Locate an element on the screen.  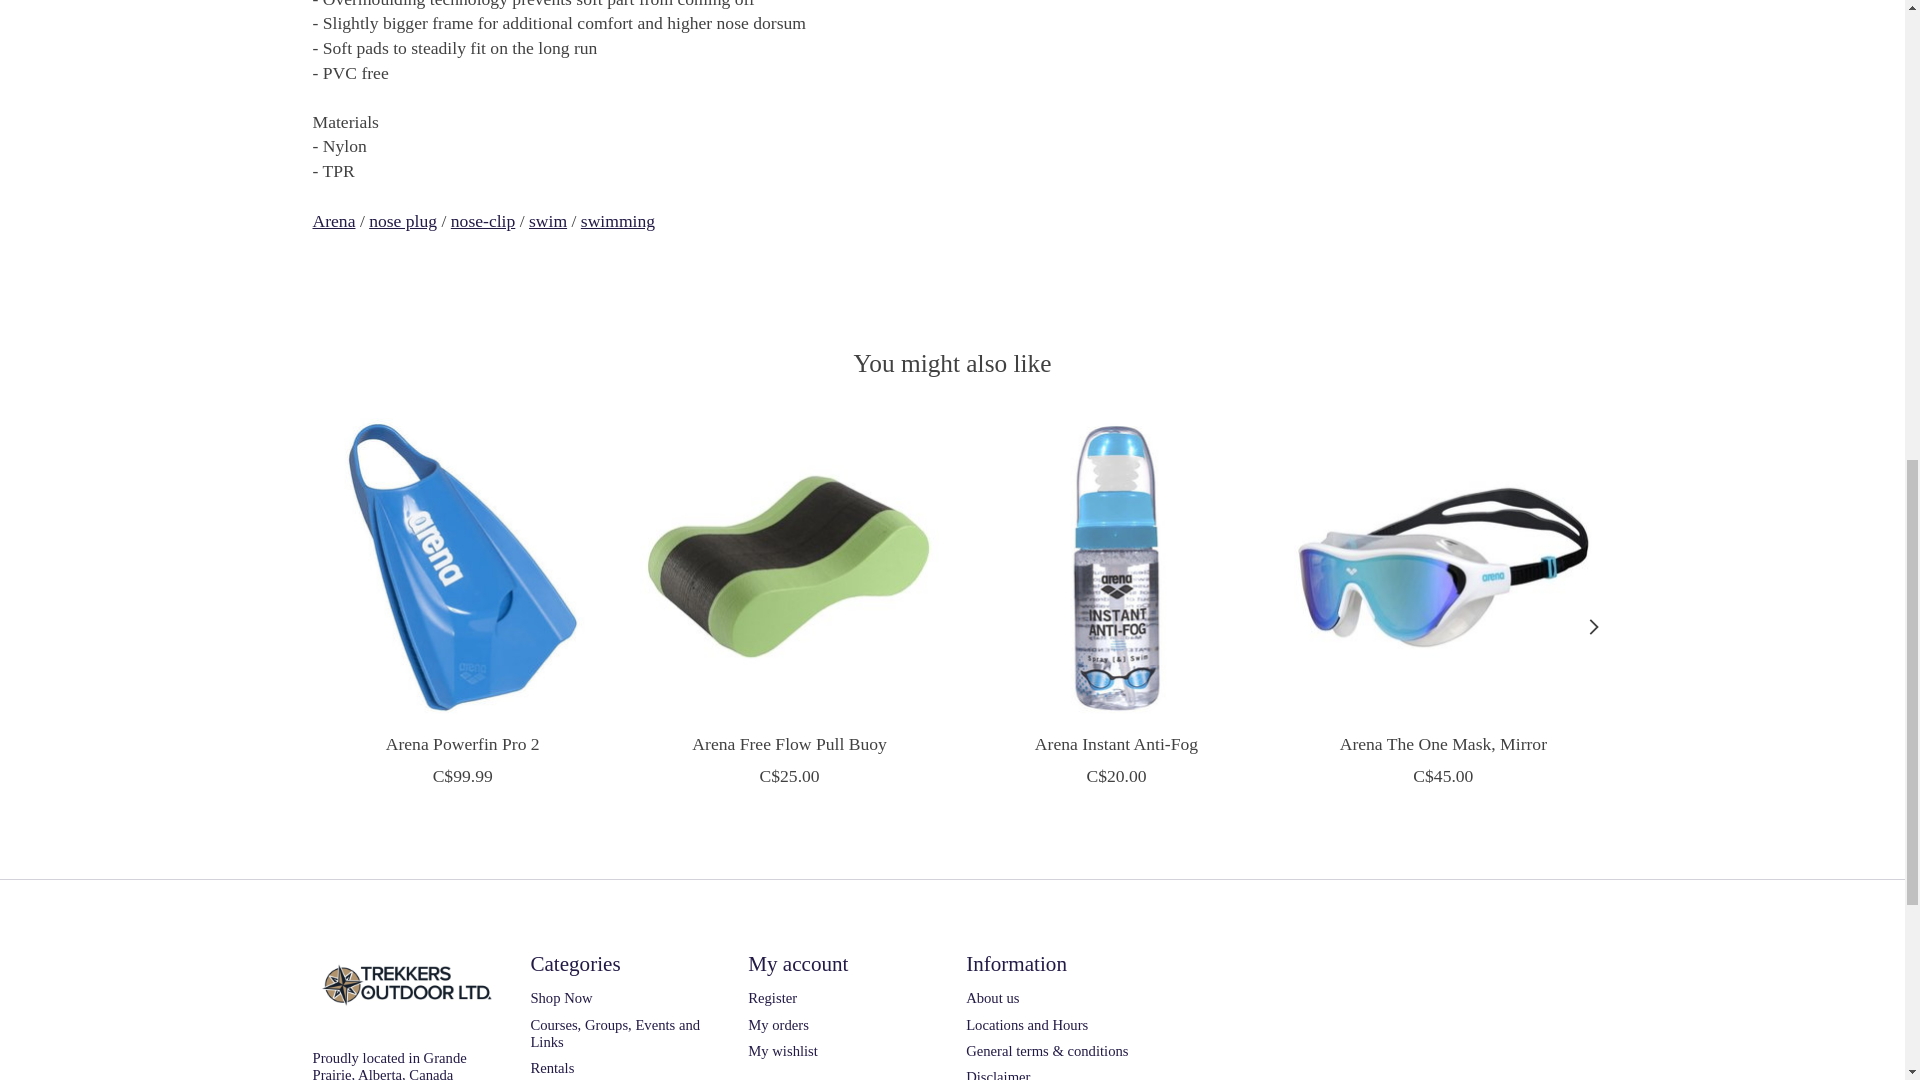
Arena Arena Free Flow Pull Buoy is located at coordinates (788, 567).